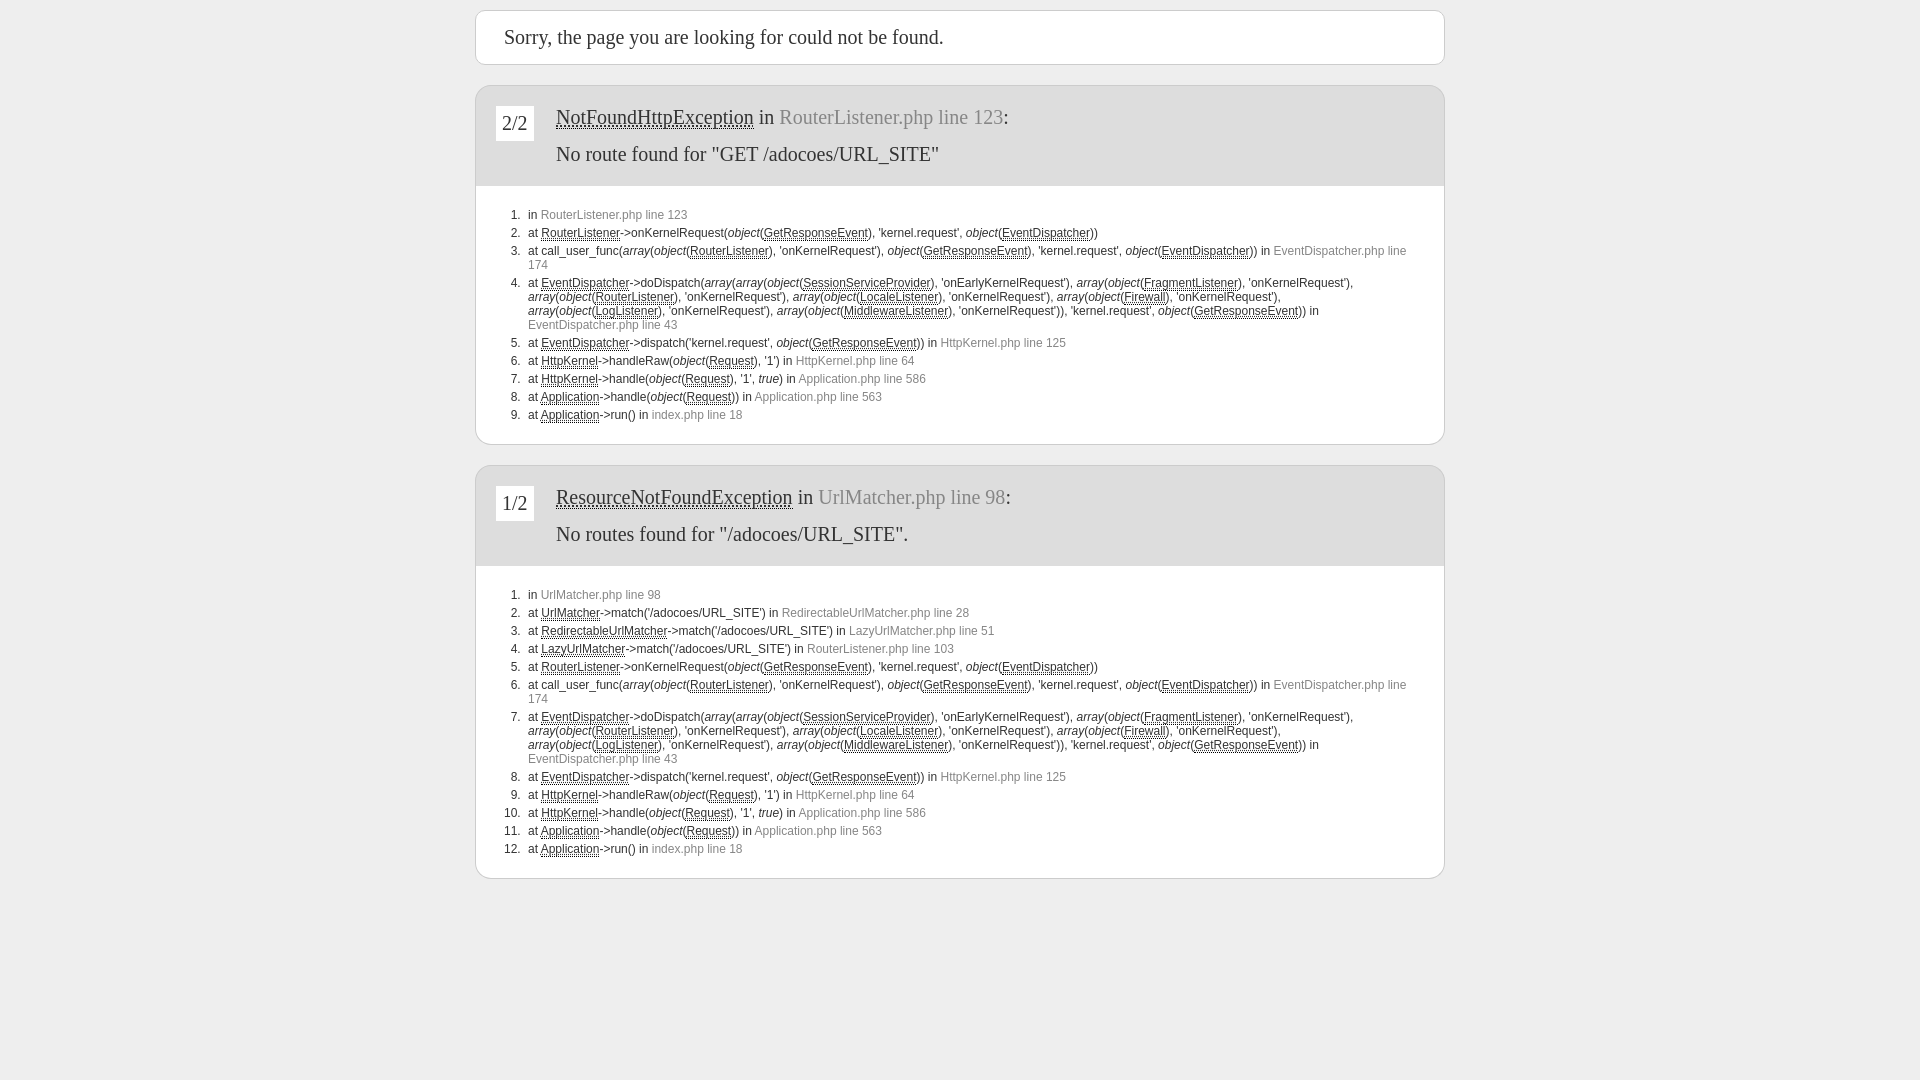 This screenshot has width=1920, height=1080. What do you see at coordinates (856, 795) in the screenshot?
I see `HttpKernel.php line 64` at bounding box center [856, 795].